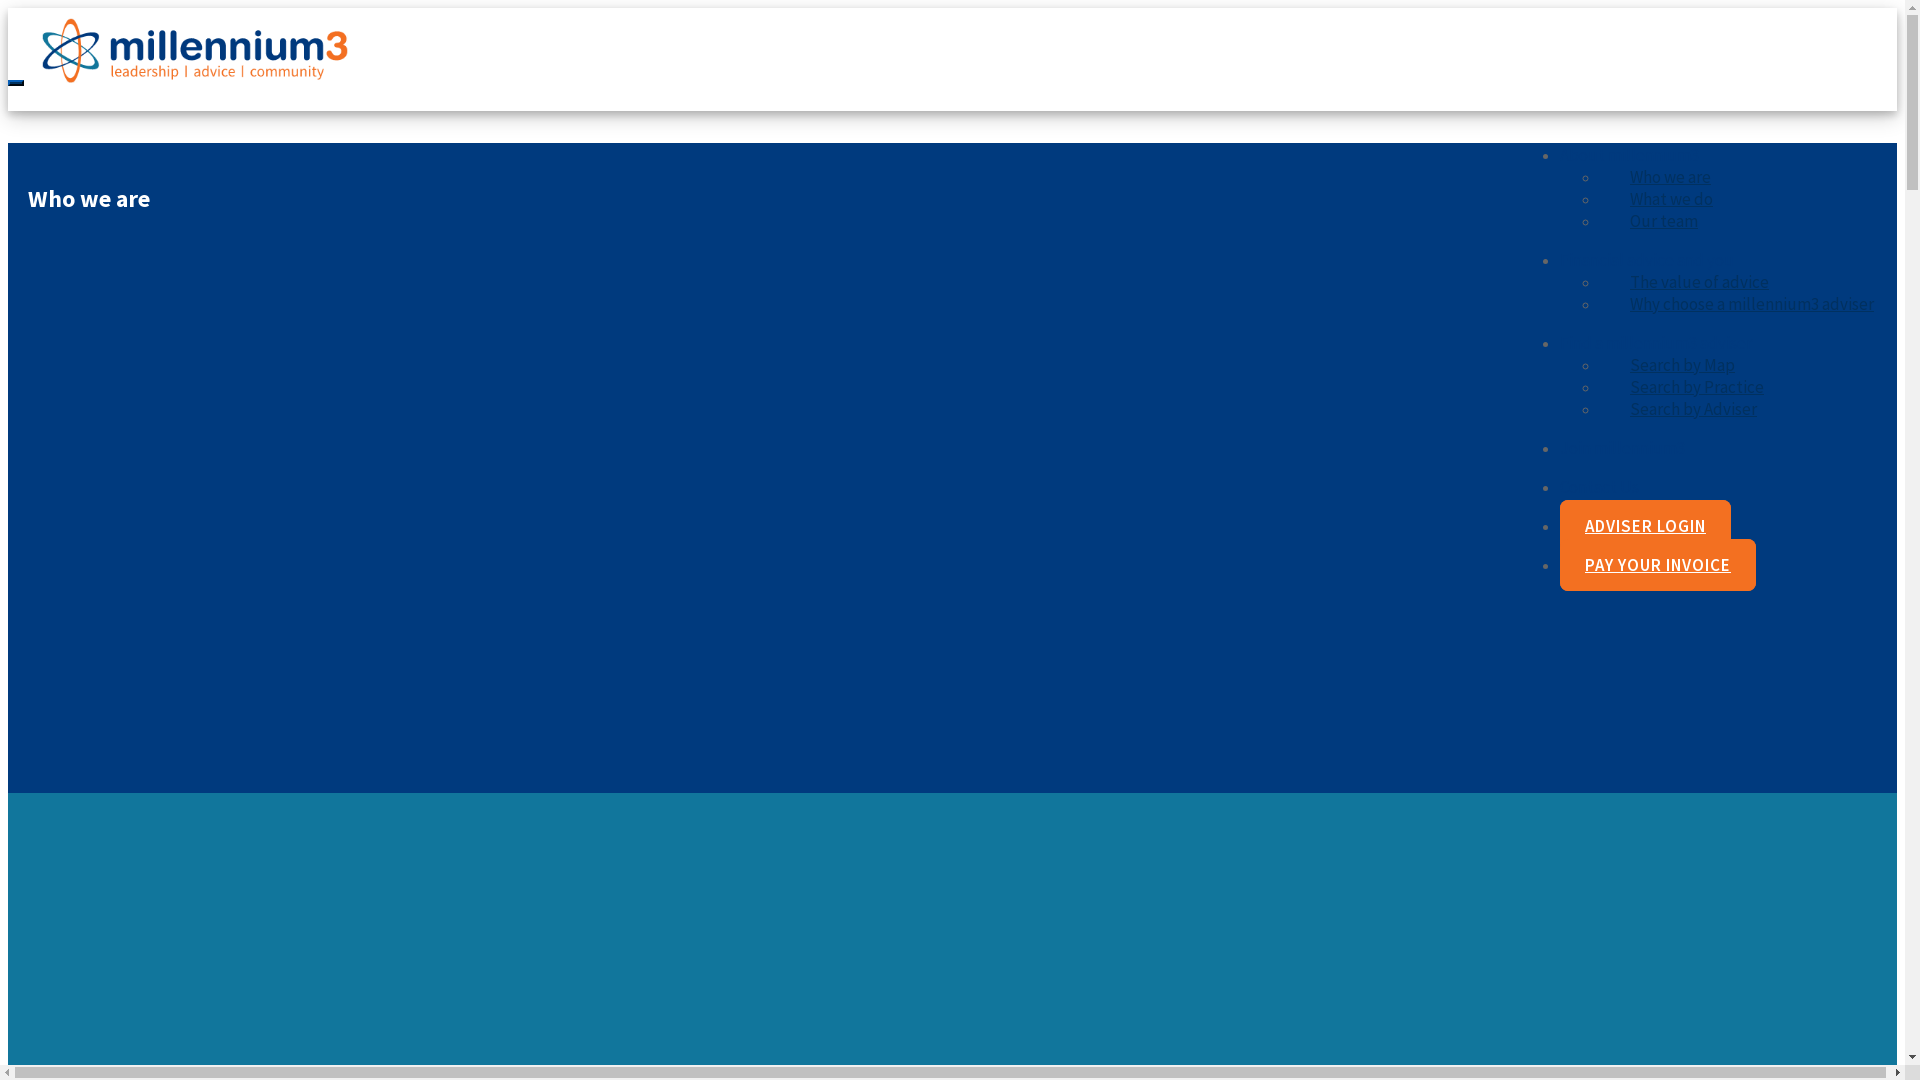 The image size is (1920, 1080). Describe the element at coordinates (1672, 199) in the screenshot. I see `What we do` at that location.